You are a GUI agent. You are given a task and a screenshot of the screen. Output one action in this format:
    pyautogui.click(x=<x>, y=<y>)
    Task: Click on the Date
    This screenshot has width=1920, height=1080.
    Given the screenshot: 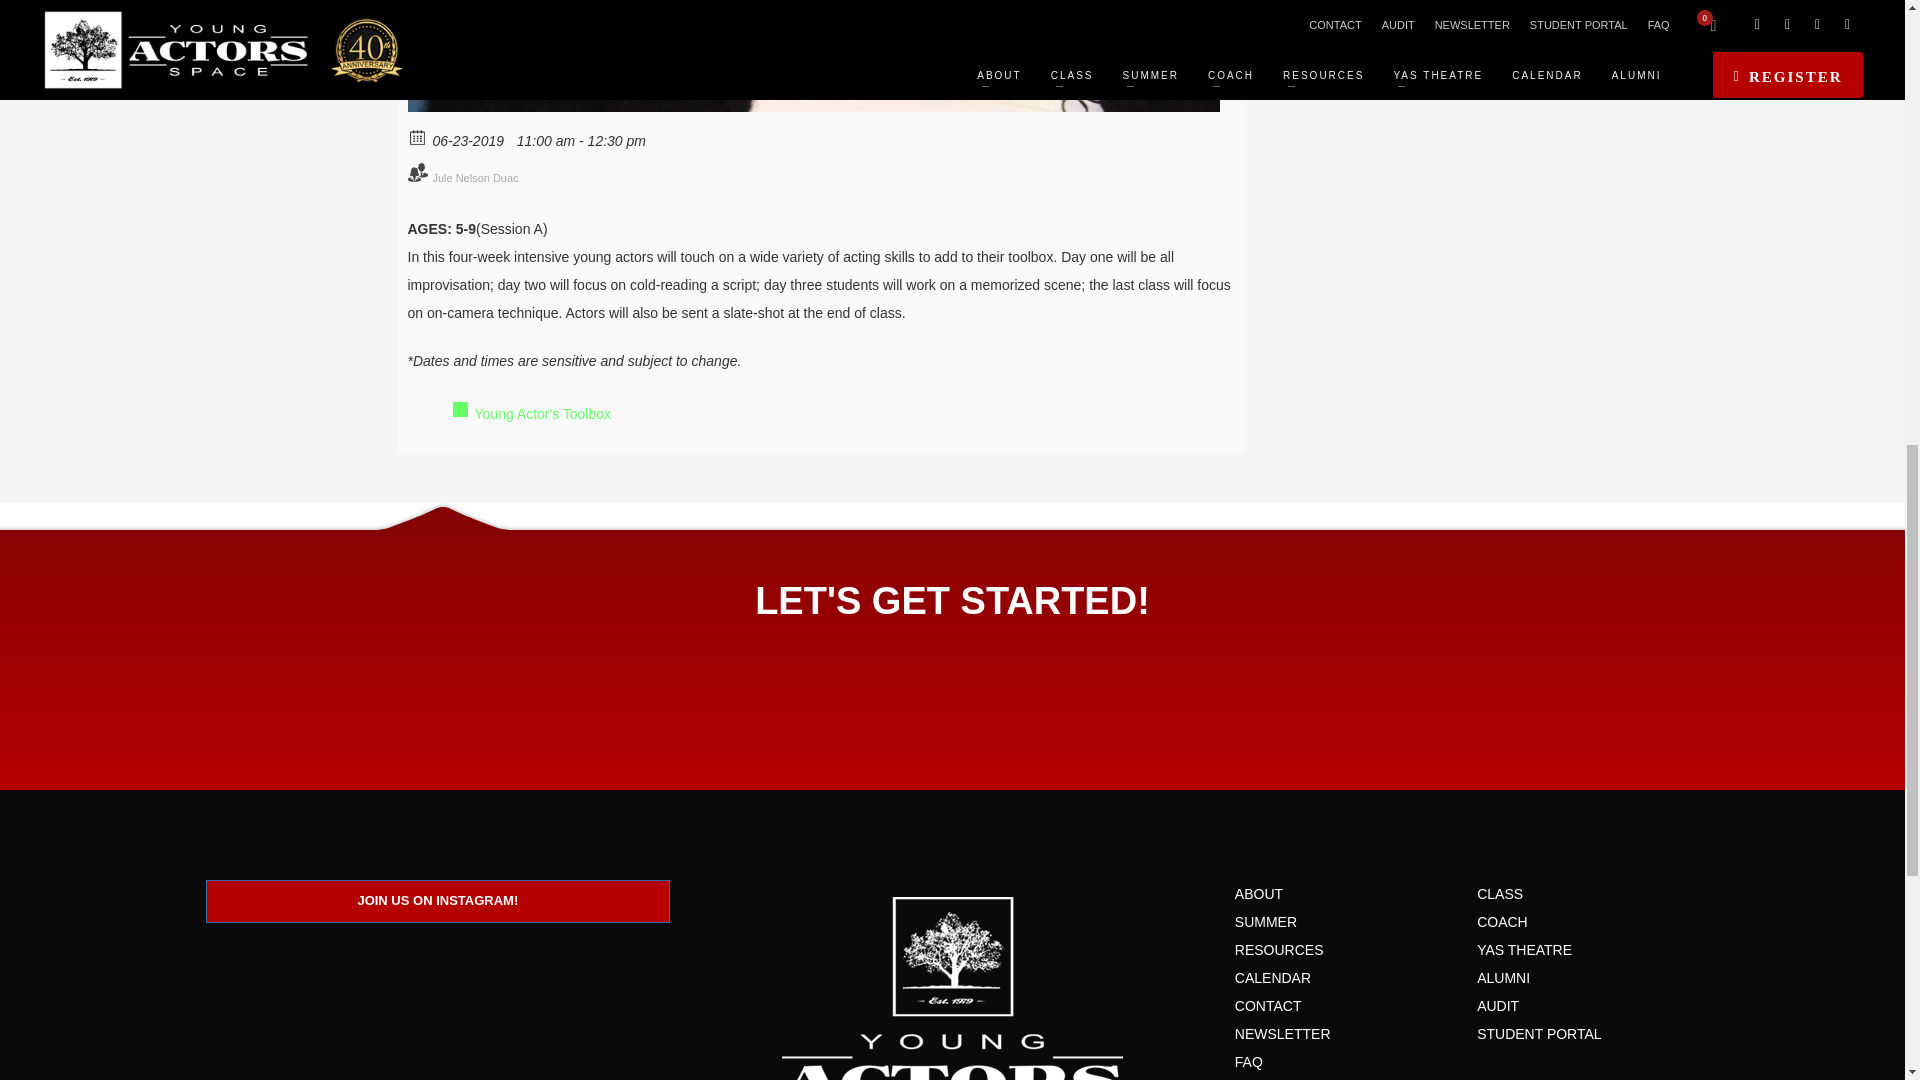 What is the action you would take?
    pyautogui.click(x=418, y=135)
    